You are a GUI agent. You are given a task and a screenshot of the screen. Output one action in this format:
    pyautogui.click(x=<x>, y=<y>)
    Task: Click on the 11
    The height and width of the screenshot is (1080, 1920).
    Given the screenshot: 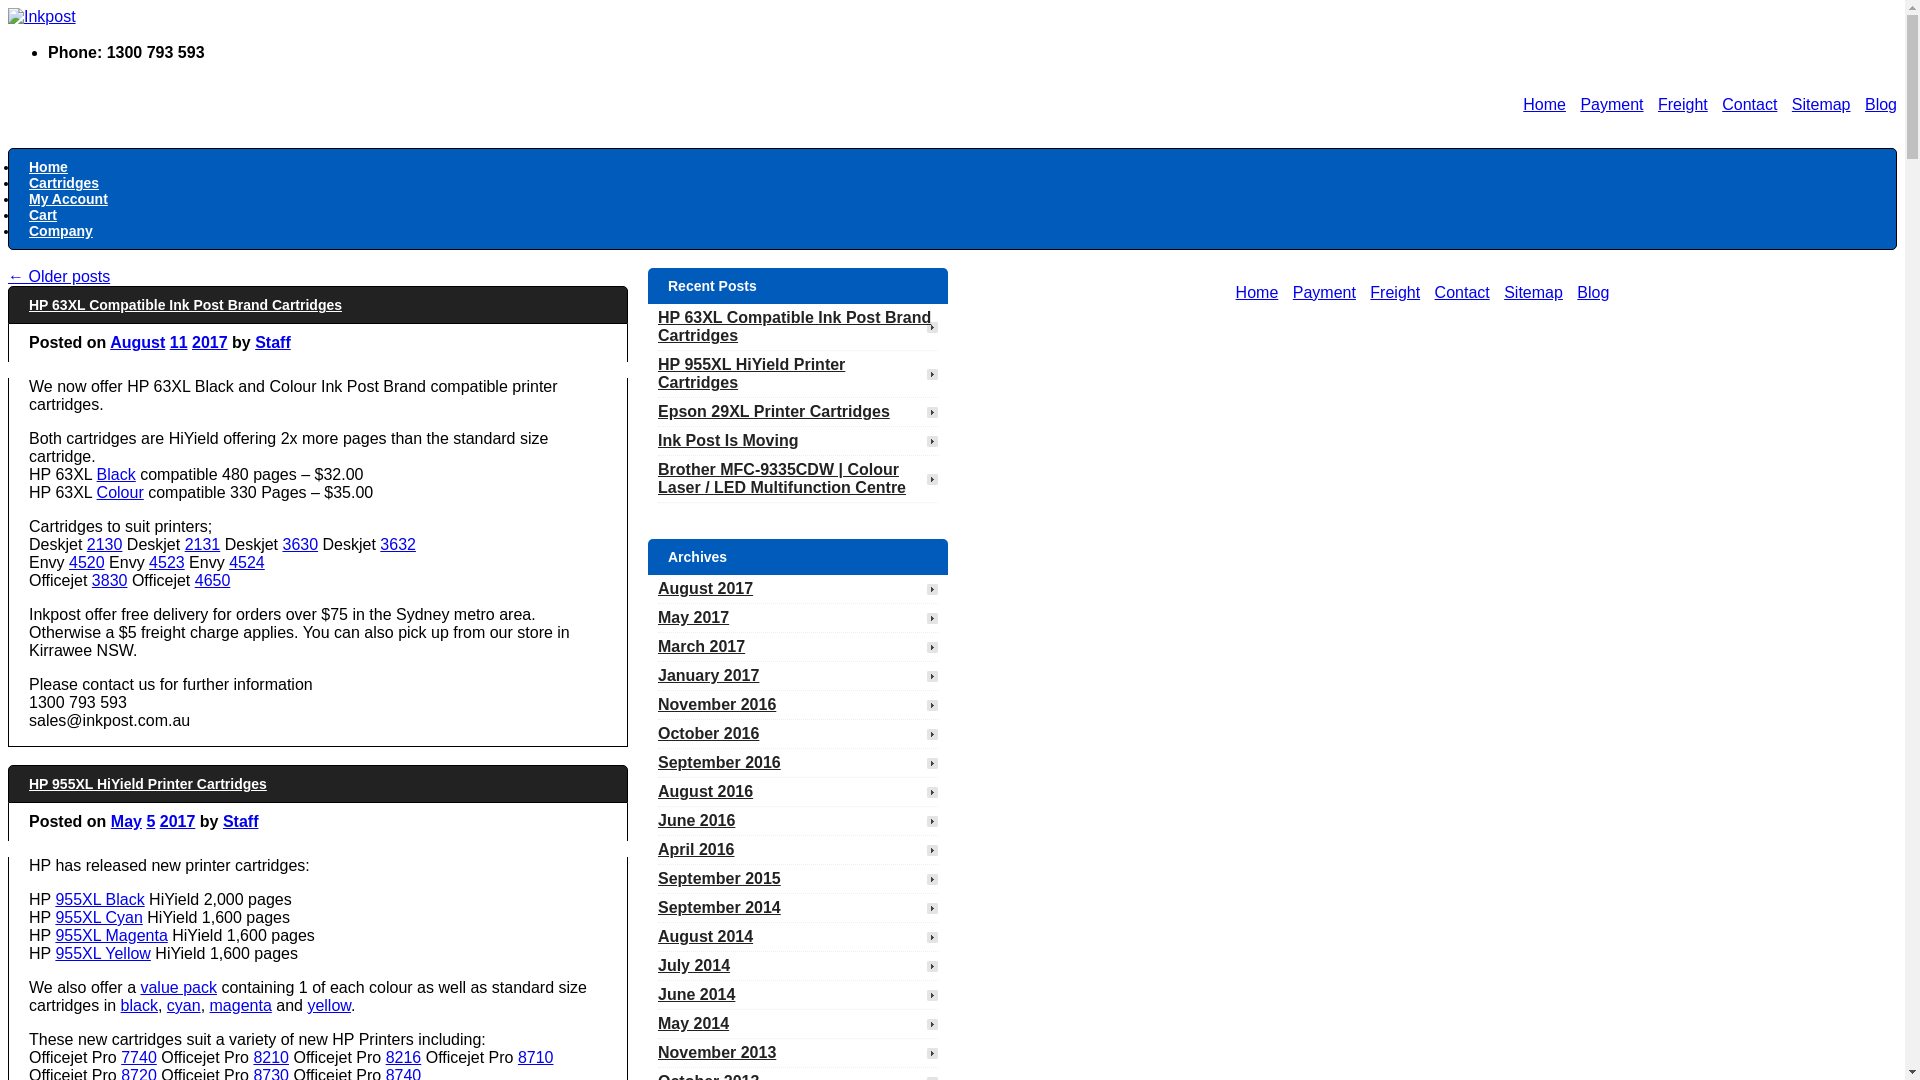 What is the action you would take?
    pyautogui.click(x=179, y=342)
    